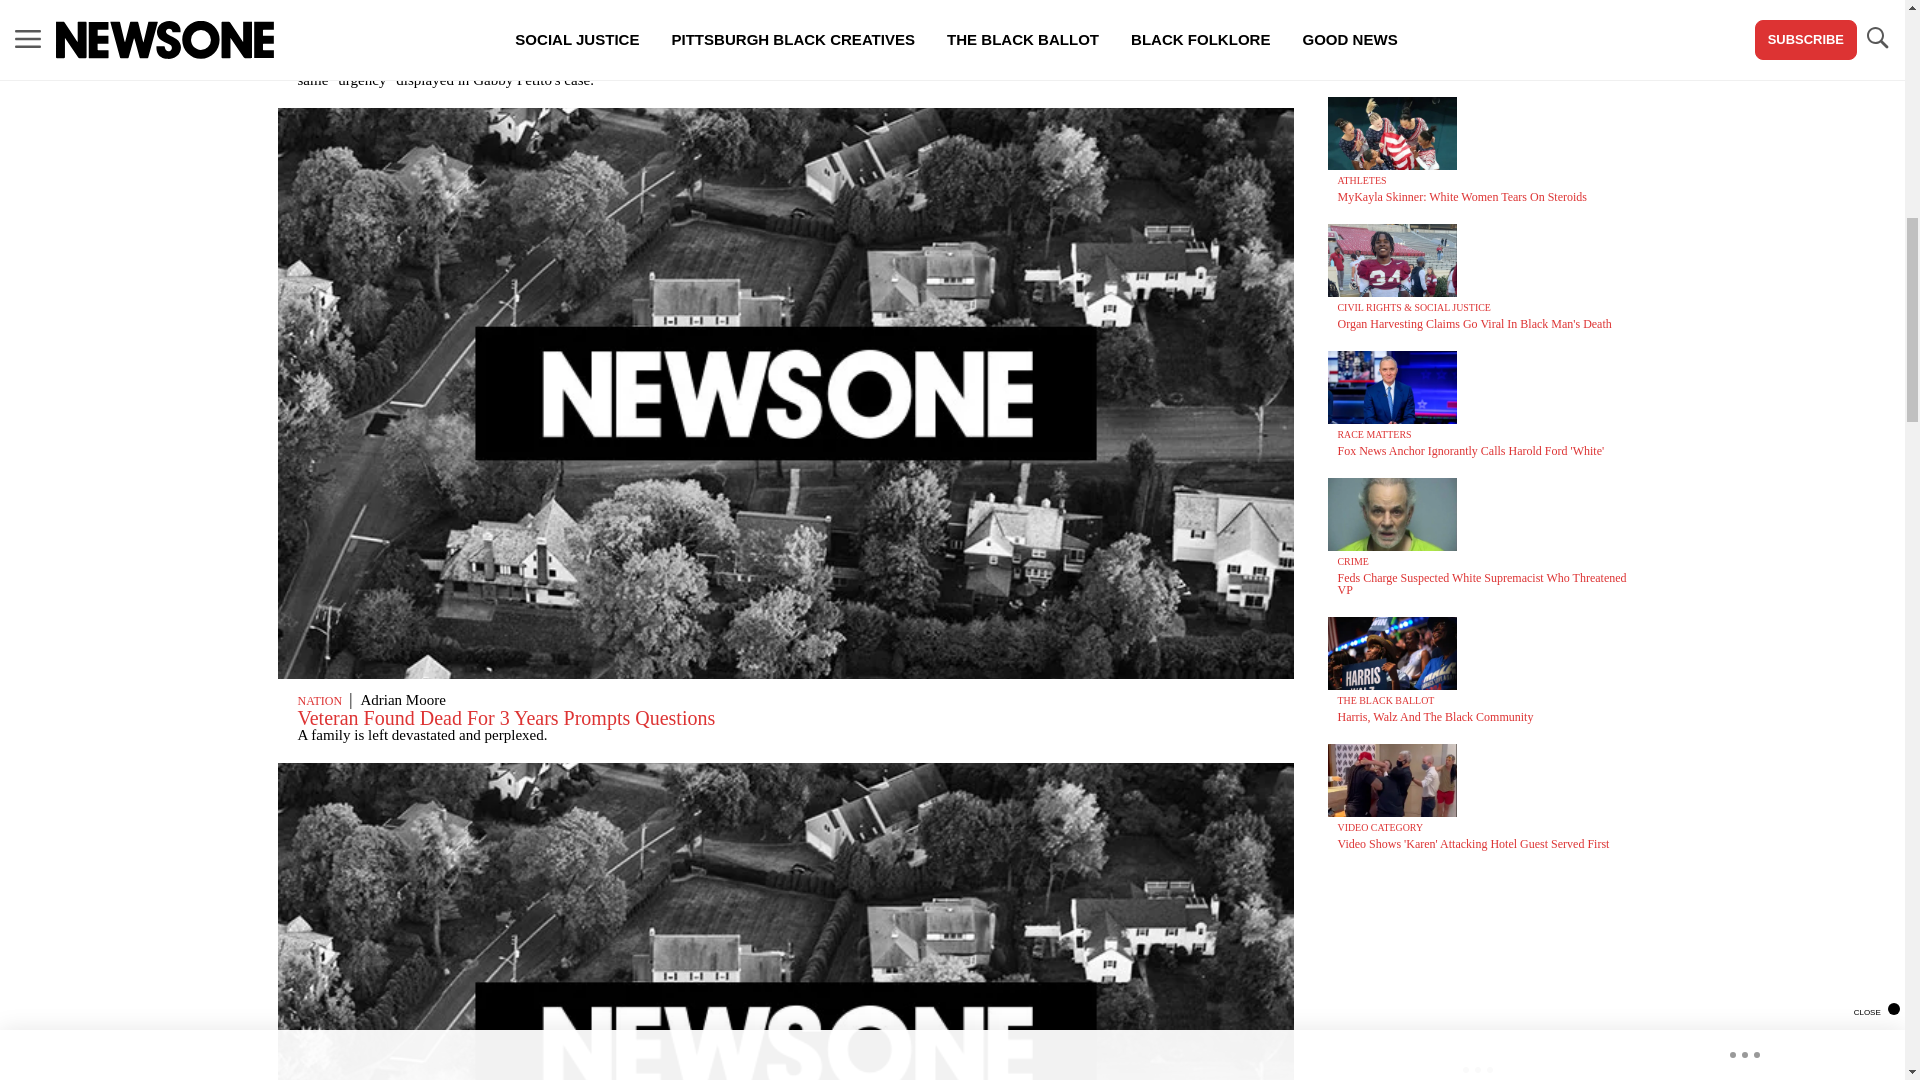  I want to click on NEWS, so click(314, 30).